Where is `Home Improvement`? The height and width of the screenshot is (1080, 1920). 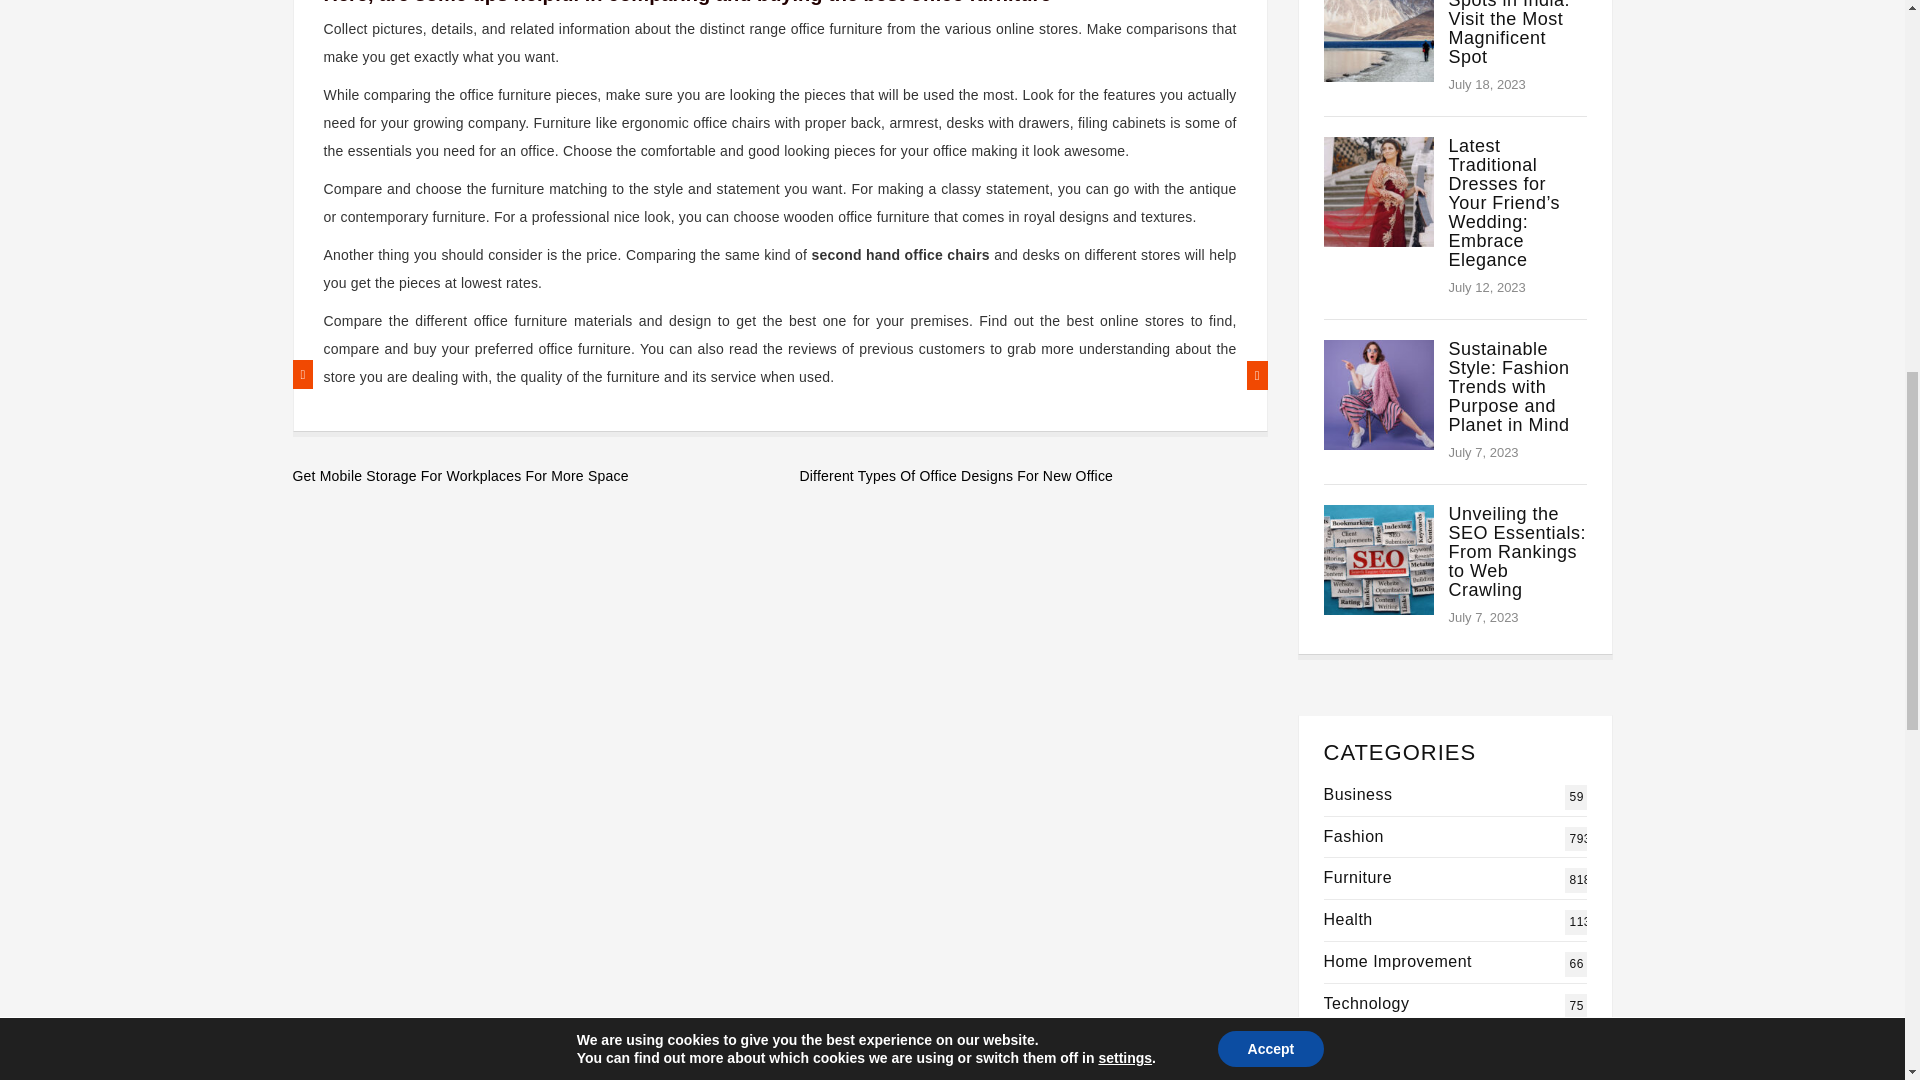 Home Improvement is located at coordinates (1354, 836).